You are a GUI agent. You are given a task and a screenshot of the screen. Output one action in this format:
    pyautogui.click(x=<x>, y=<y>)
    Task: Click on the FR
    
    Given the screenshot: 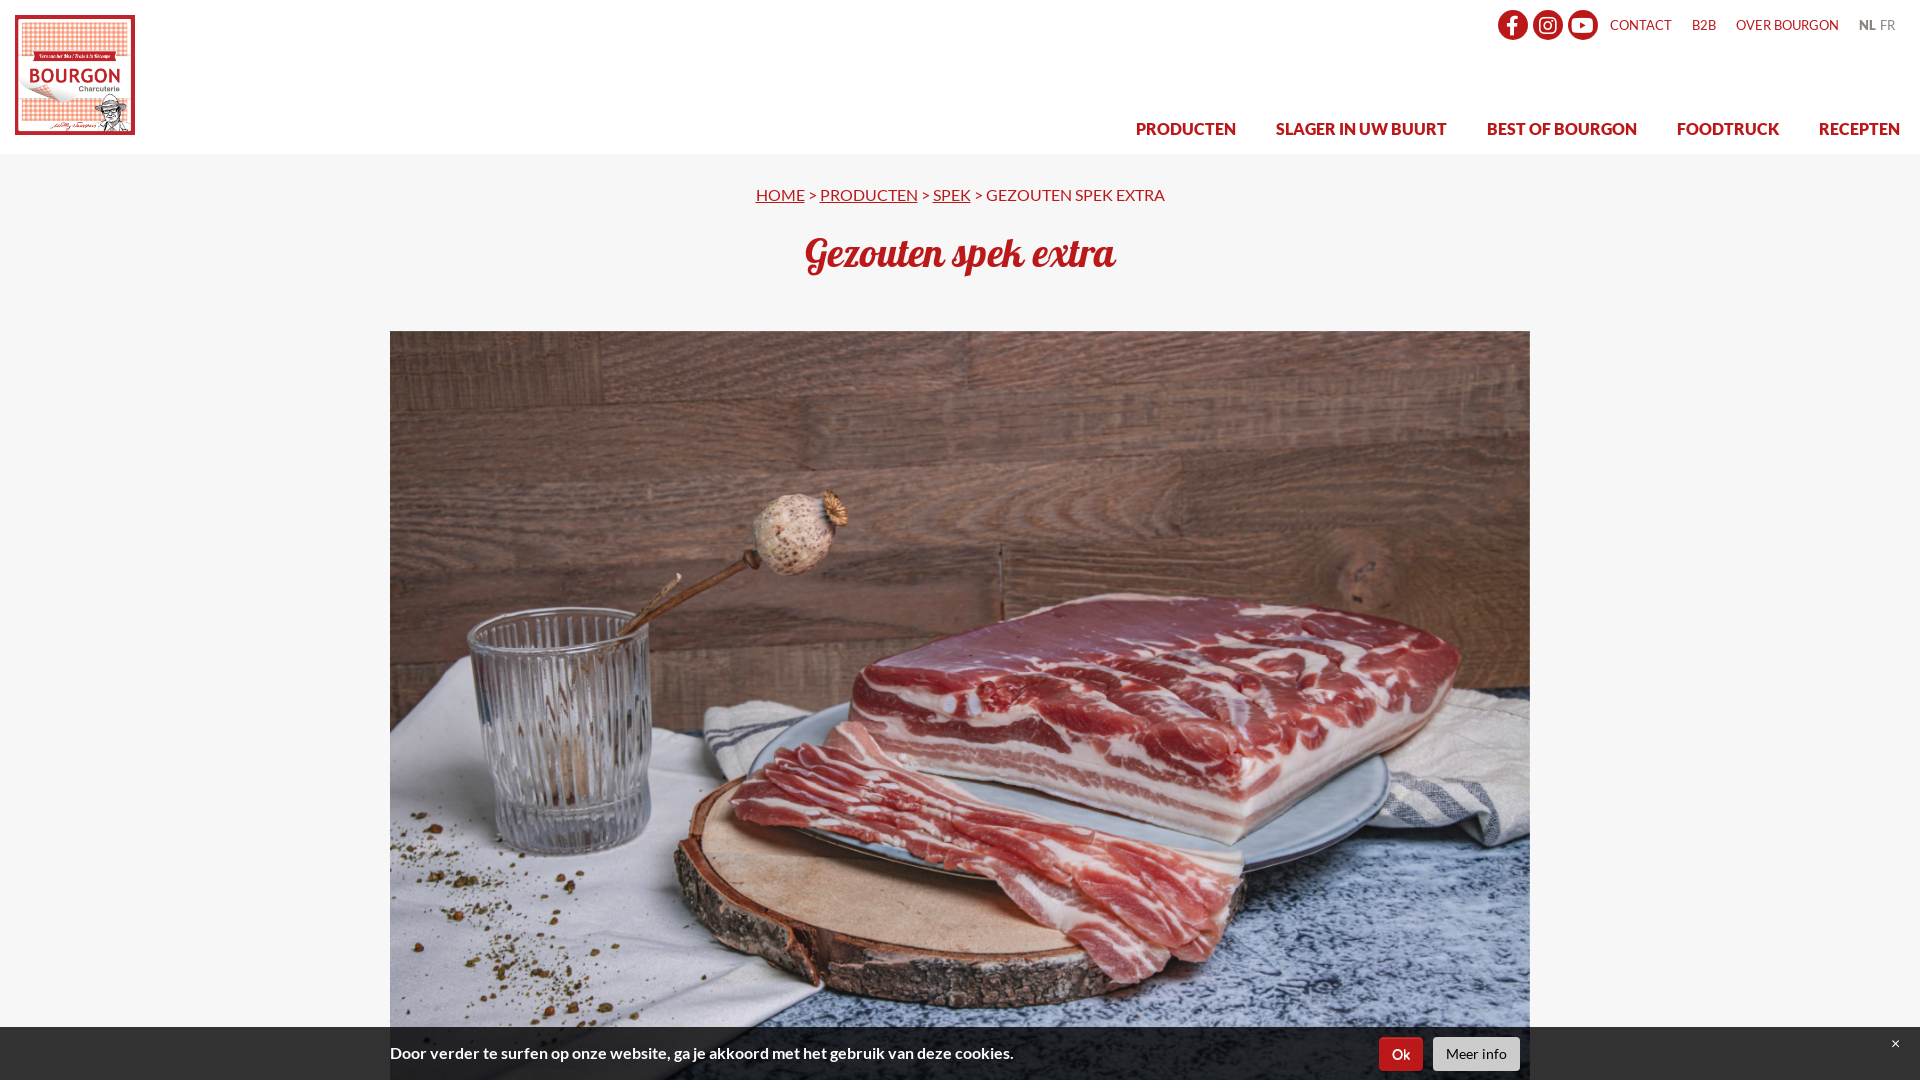 What is the action you would take?
    pyautogui.click(x=1892, y=25)
    